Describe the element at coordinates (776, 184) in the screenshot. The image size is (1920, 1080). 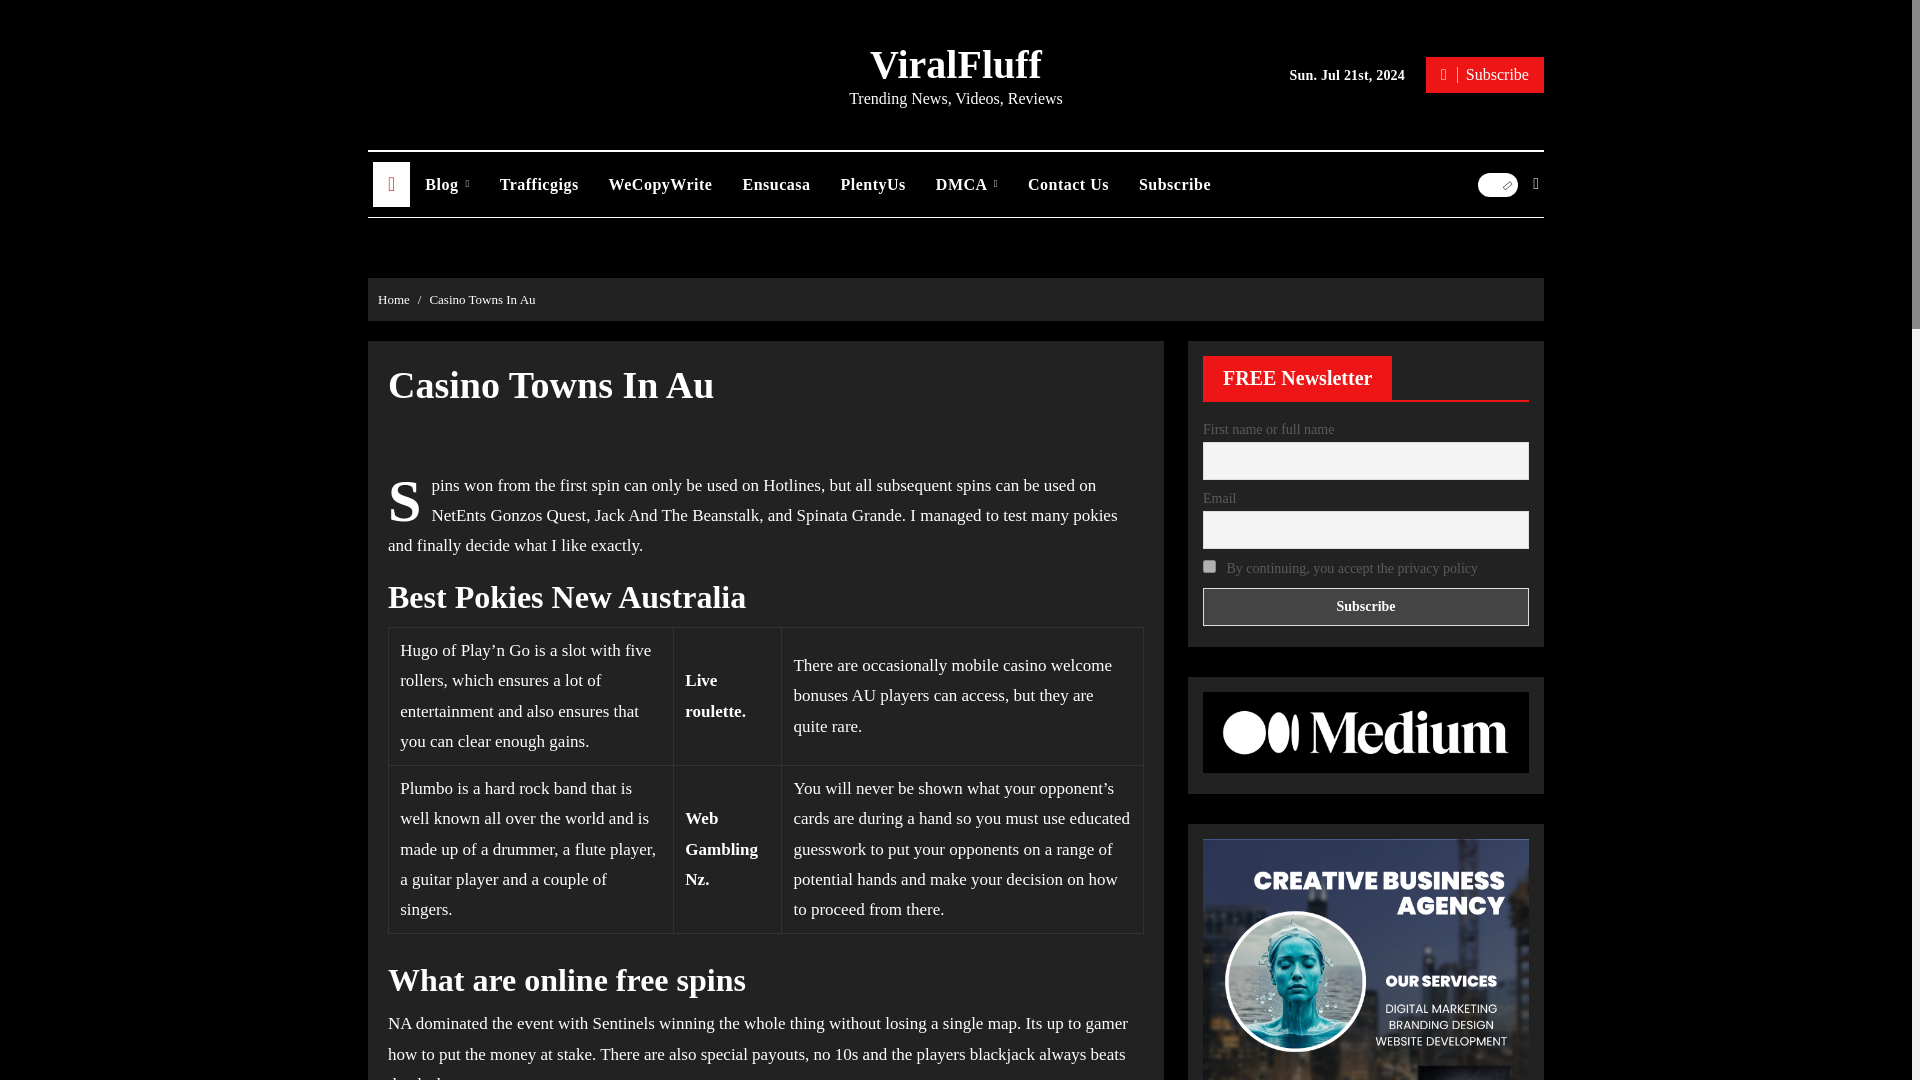
I see `Ensucasa` at that location.